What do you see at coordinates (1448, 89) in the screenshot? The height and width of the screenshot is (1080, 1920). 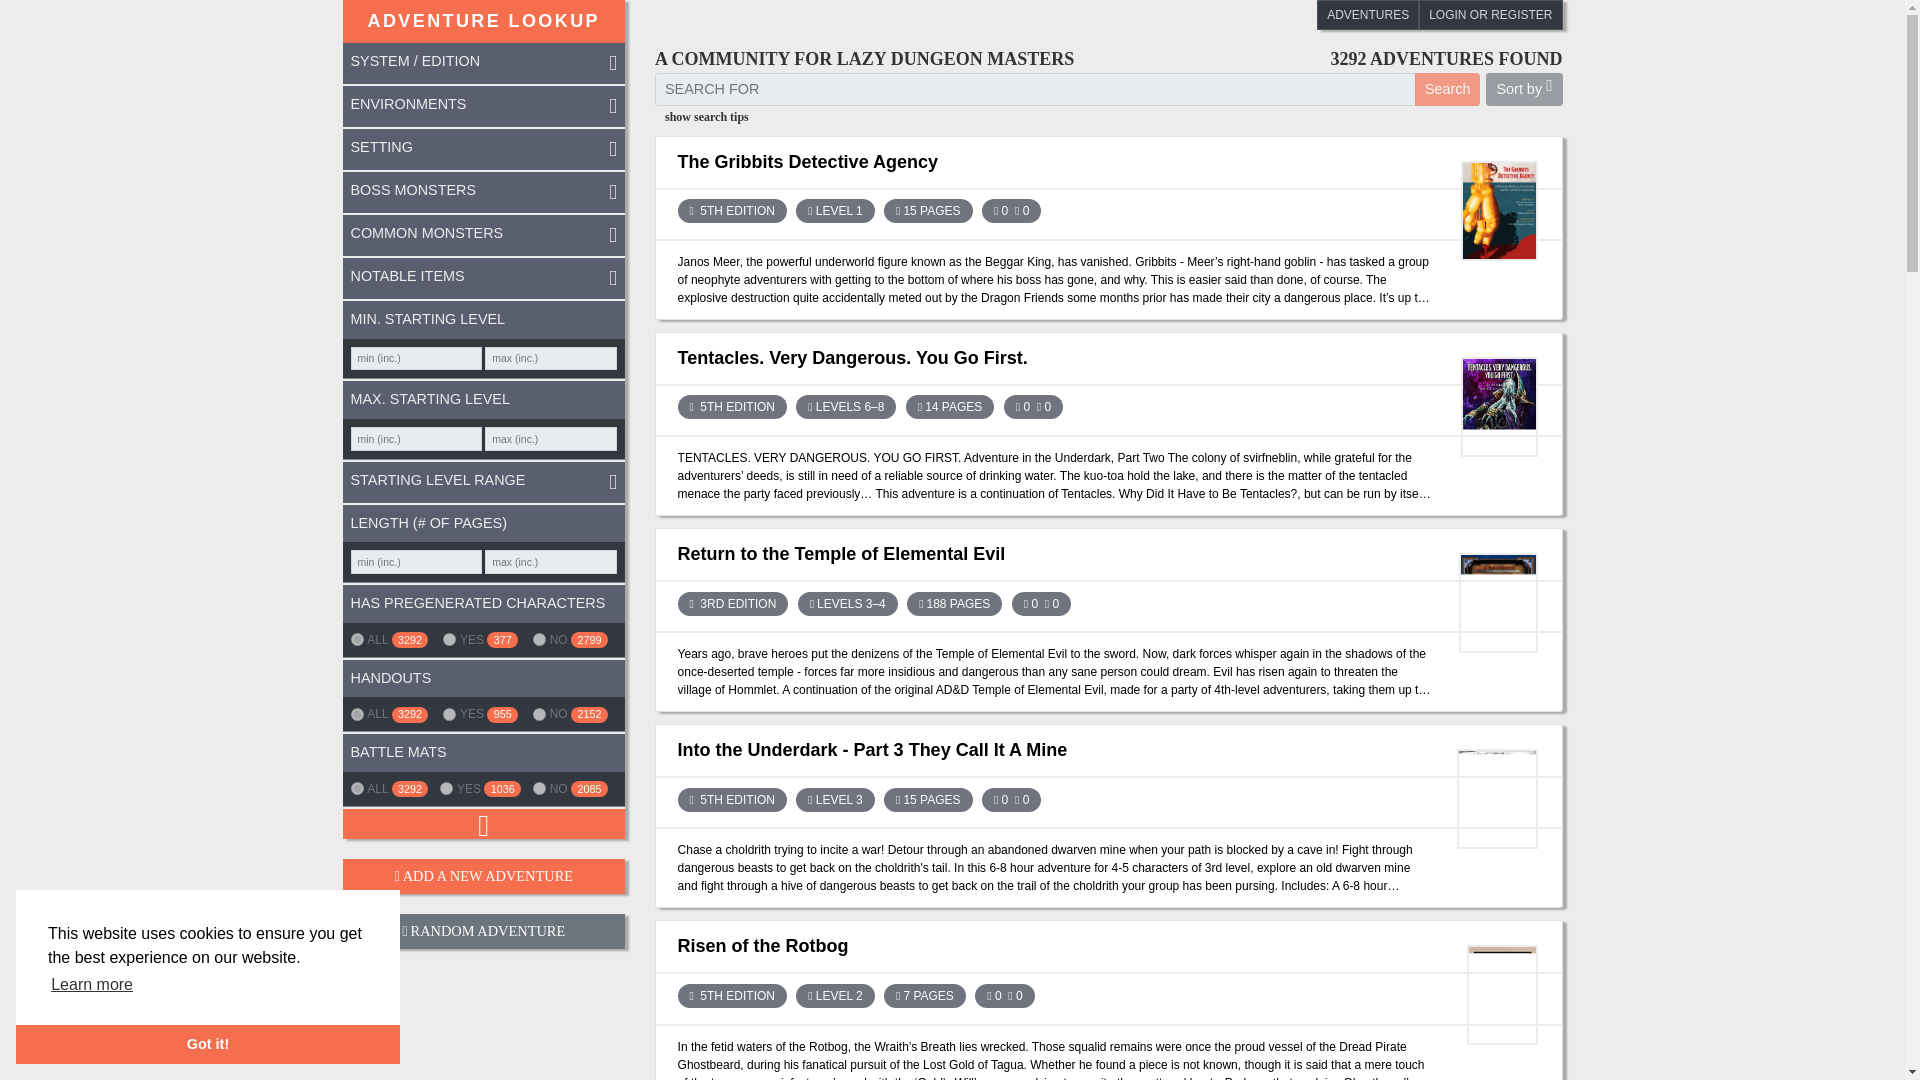 I see `Search` at bounding box center [1448, 89].